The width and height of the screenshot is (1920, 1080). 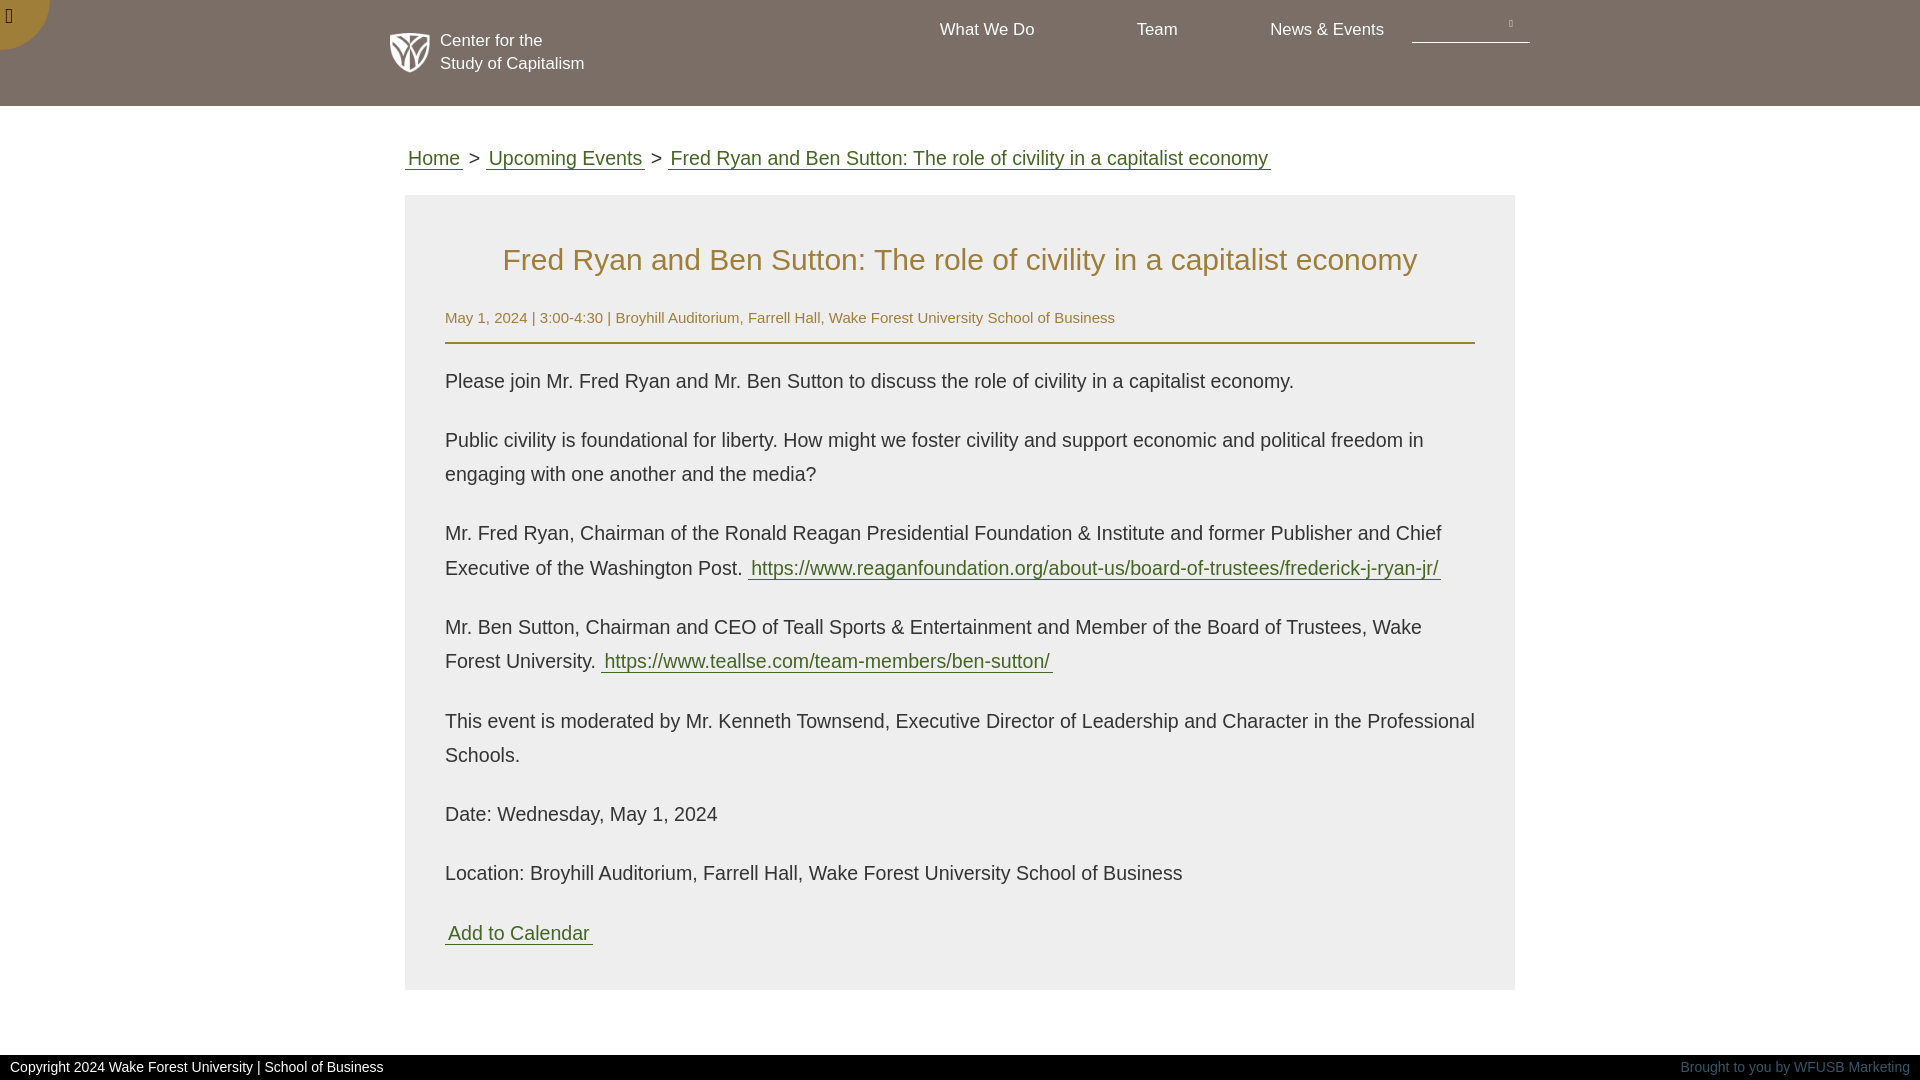 What do you see at coordinates (565, 158) in the screenshot?
I see `Go to Upcoming Events.` at bounding box center [565, 158].